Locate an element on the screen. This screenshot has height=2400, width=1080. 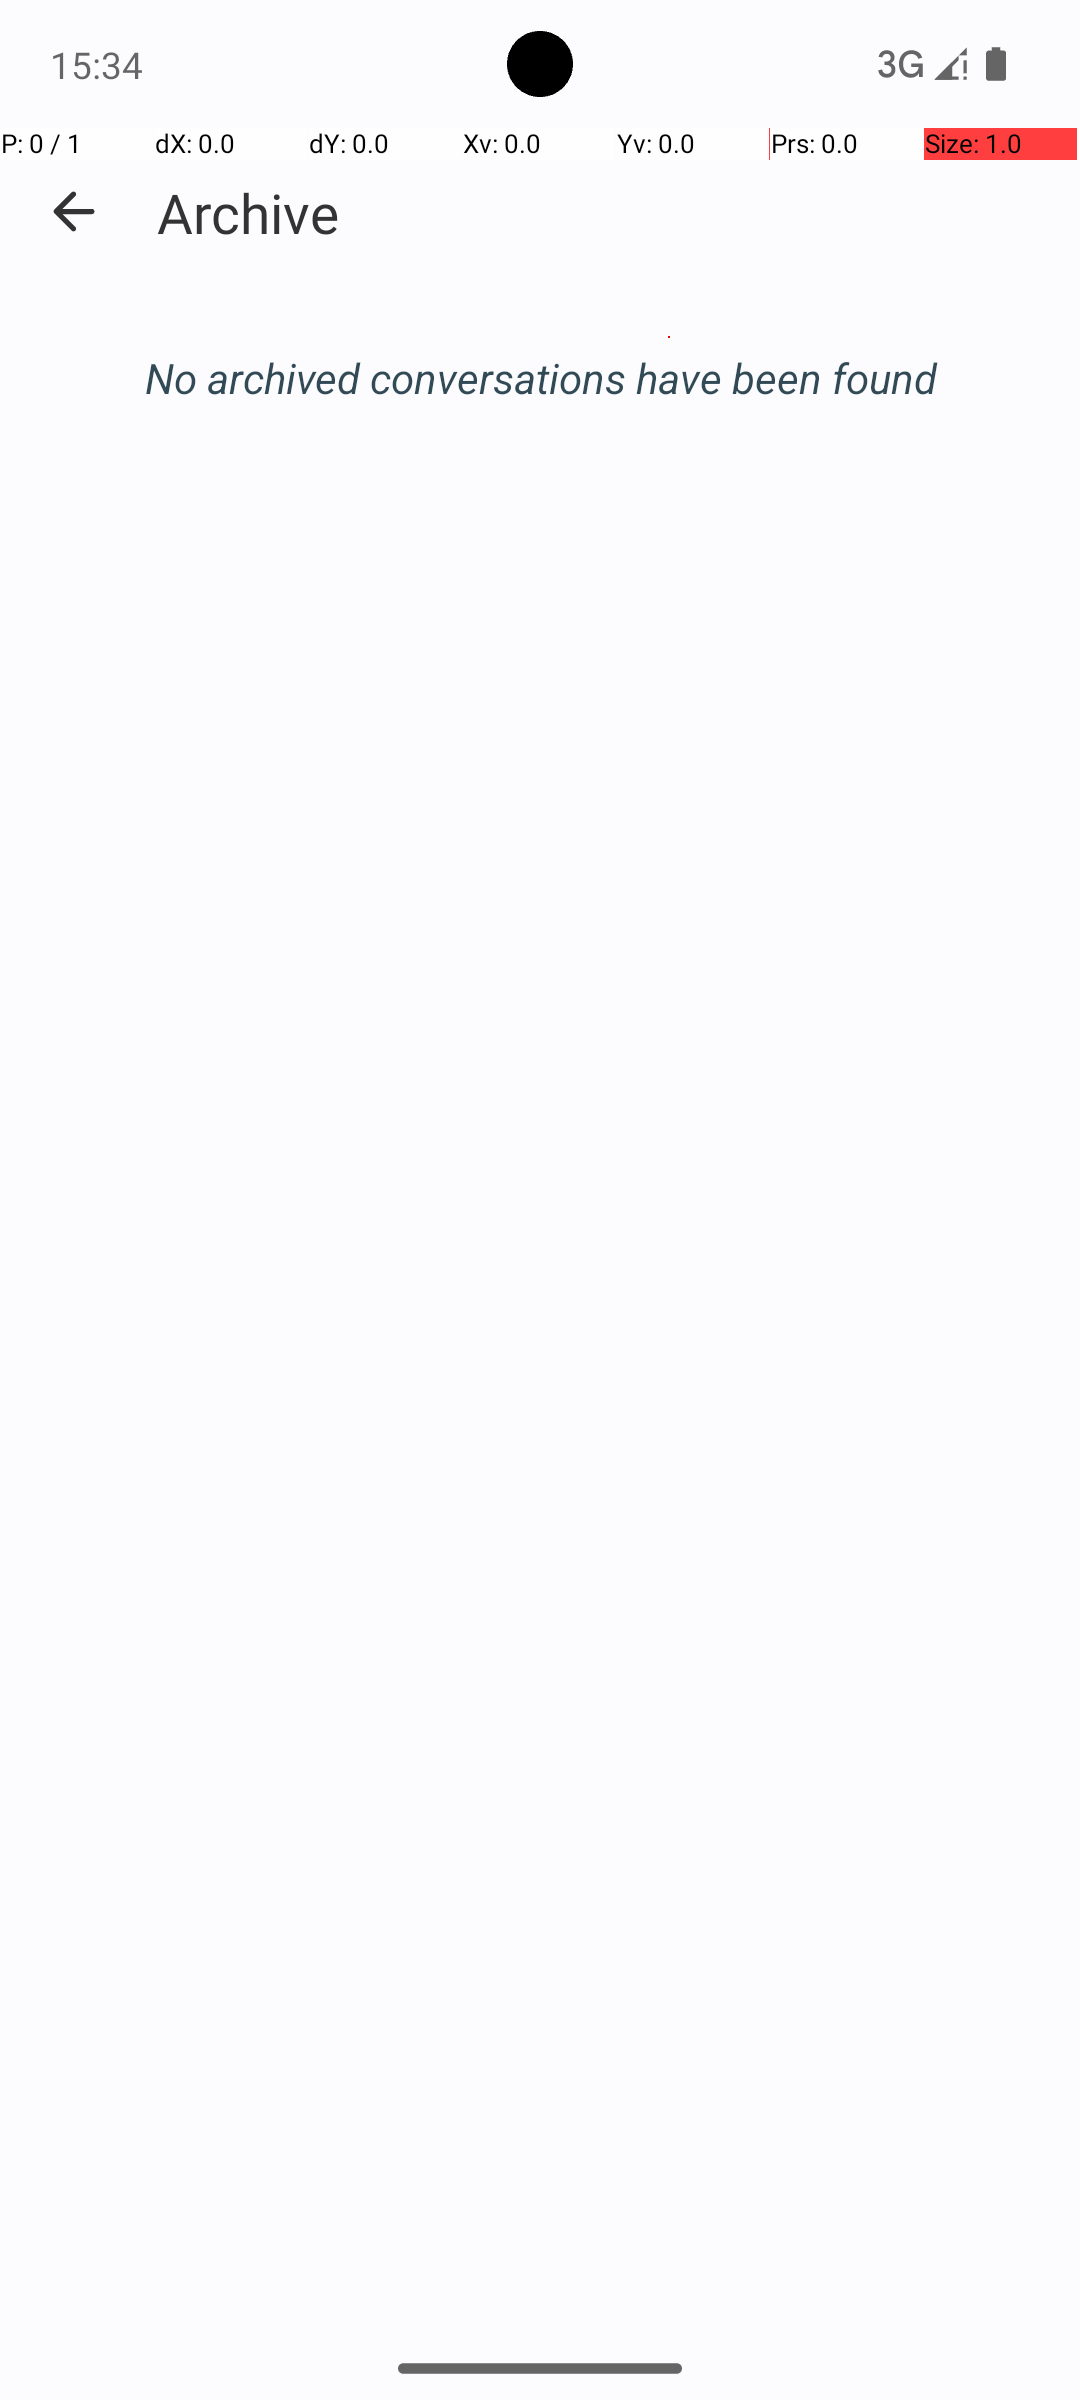
No archived conversations have been found is located at coordinates (540, 378).